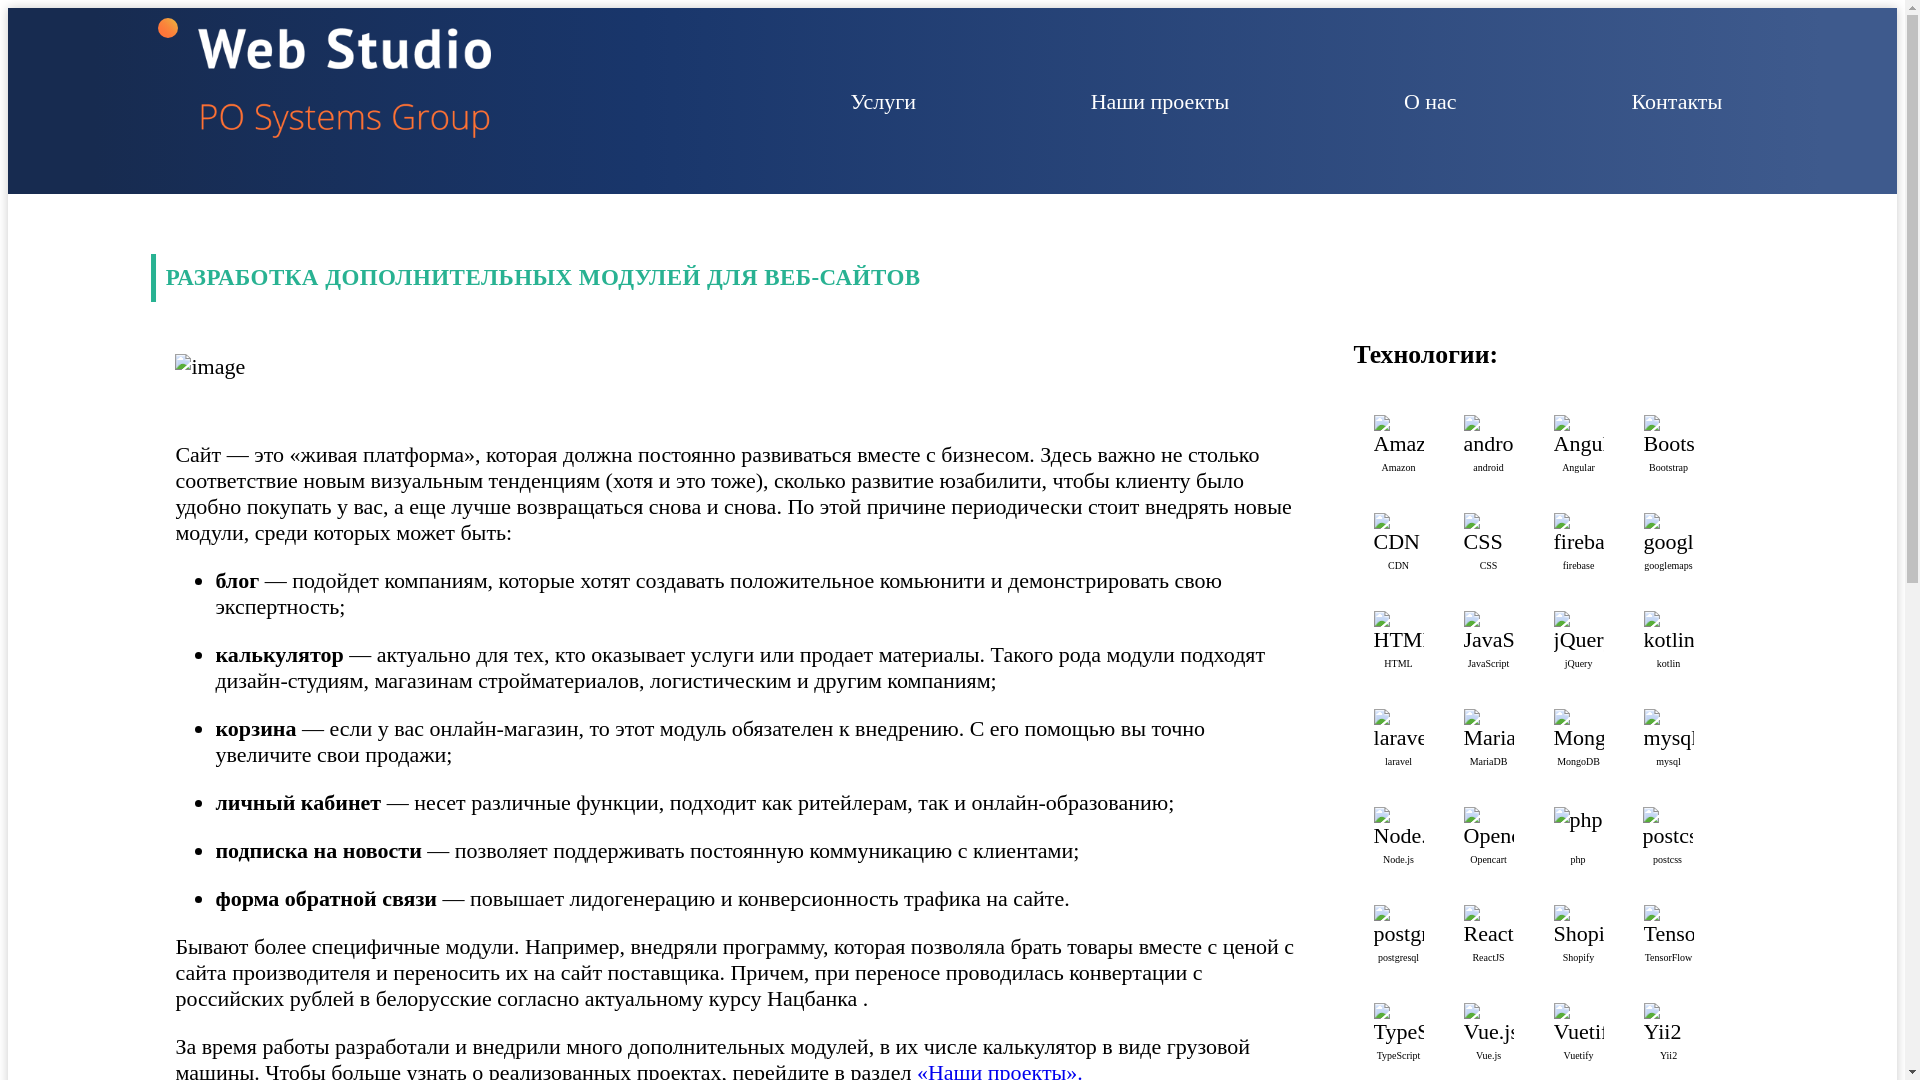 The image size is (1920, 1080). Describe the element at coordinates (1399, 534) in the screenshot. I see `CDN` at that location.